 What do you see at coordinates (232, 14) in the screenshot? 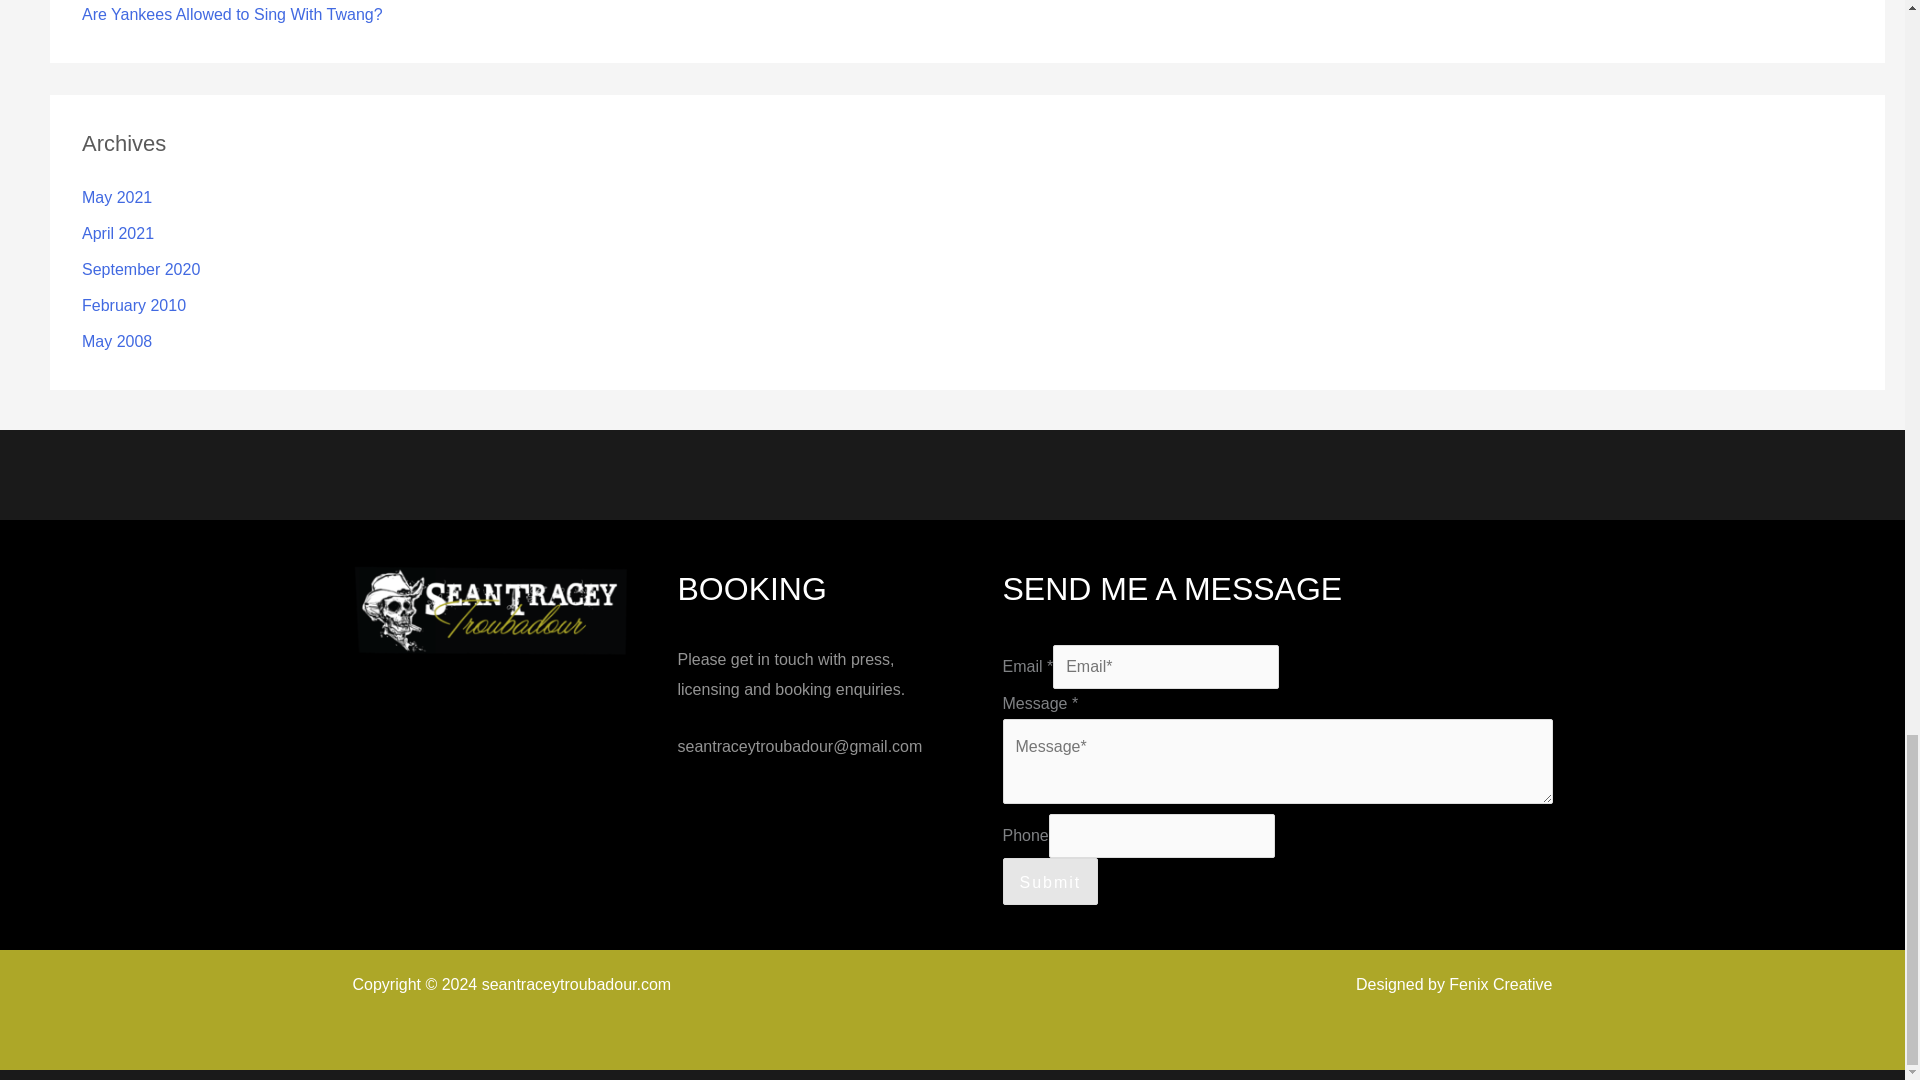
I see `Are Yankees Allowed to Sing With Twang?` at bounding box center [232, 14].